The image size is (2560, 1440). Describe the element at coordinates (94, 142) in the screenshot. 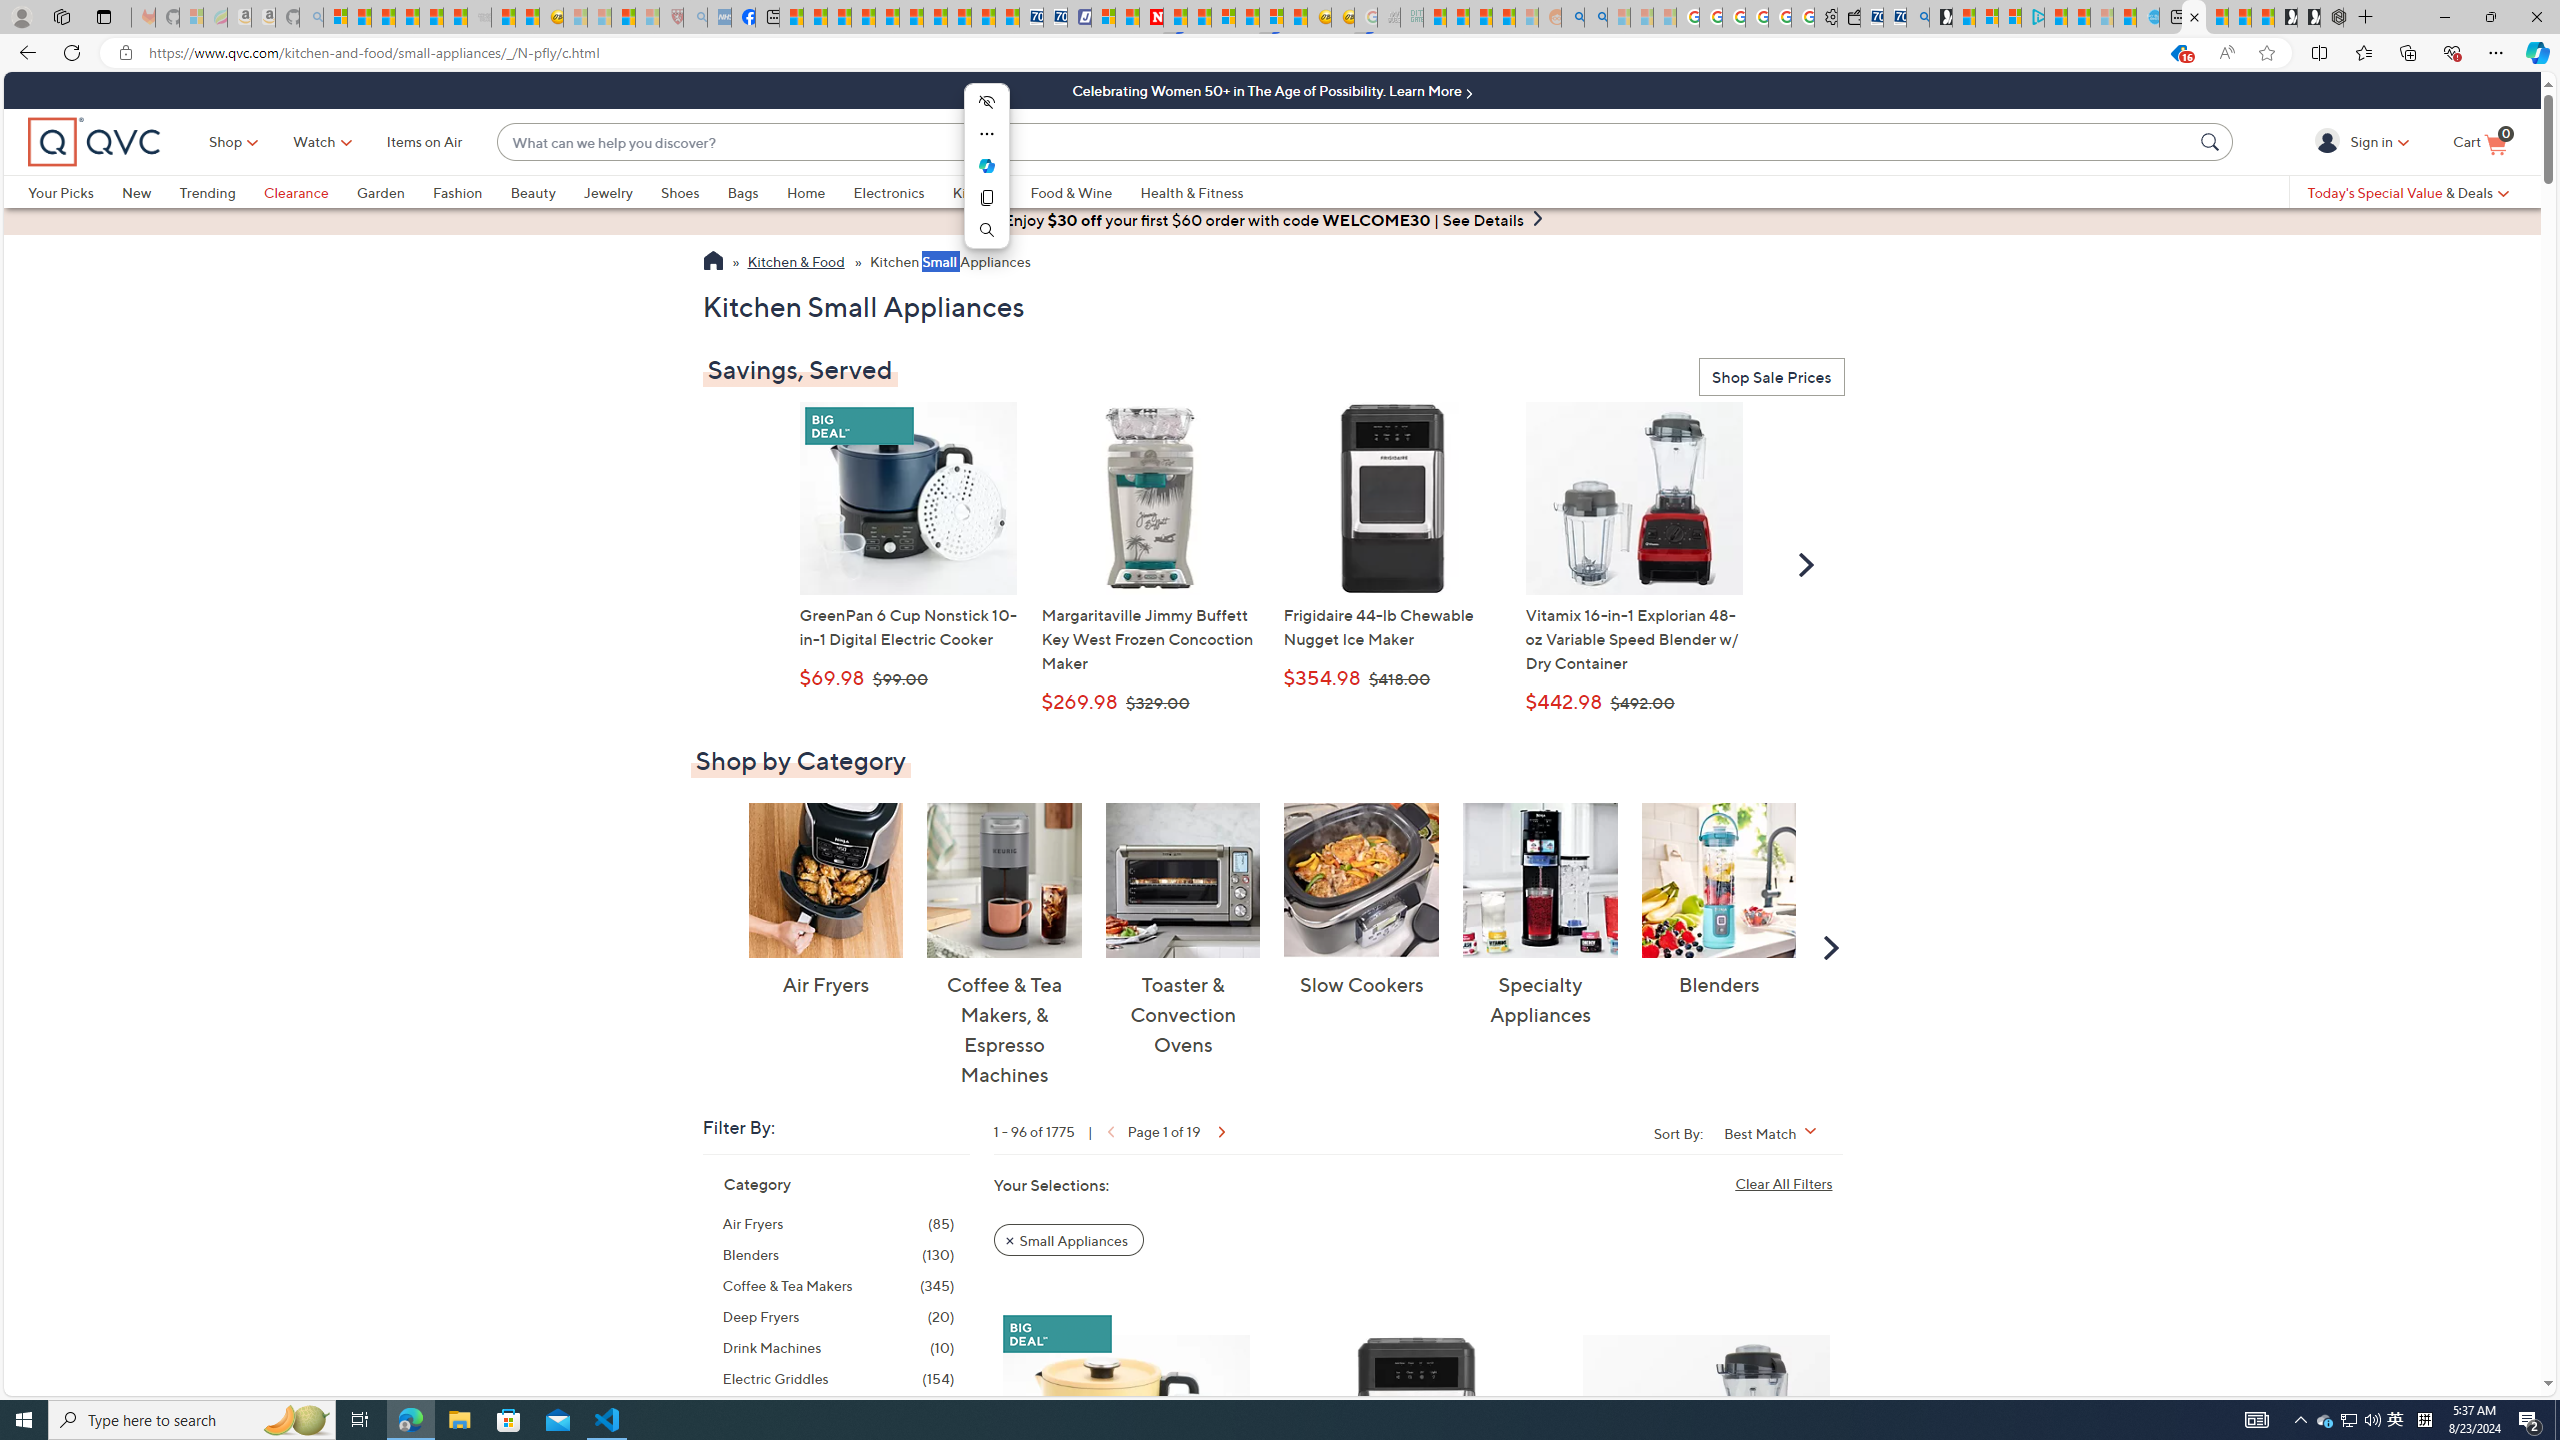

I see `QVC home` at that location.